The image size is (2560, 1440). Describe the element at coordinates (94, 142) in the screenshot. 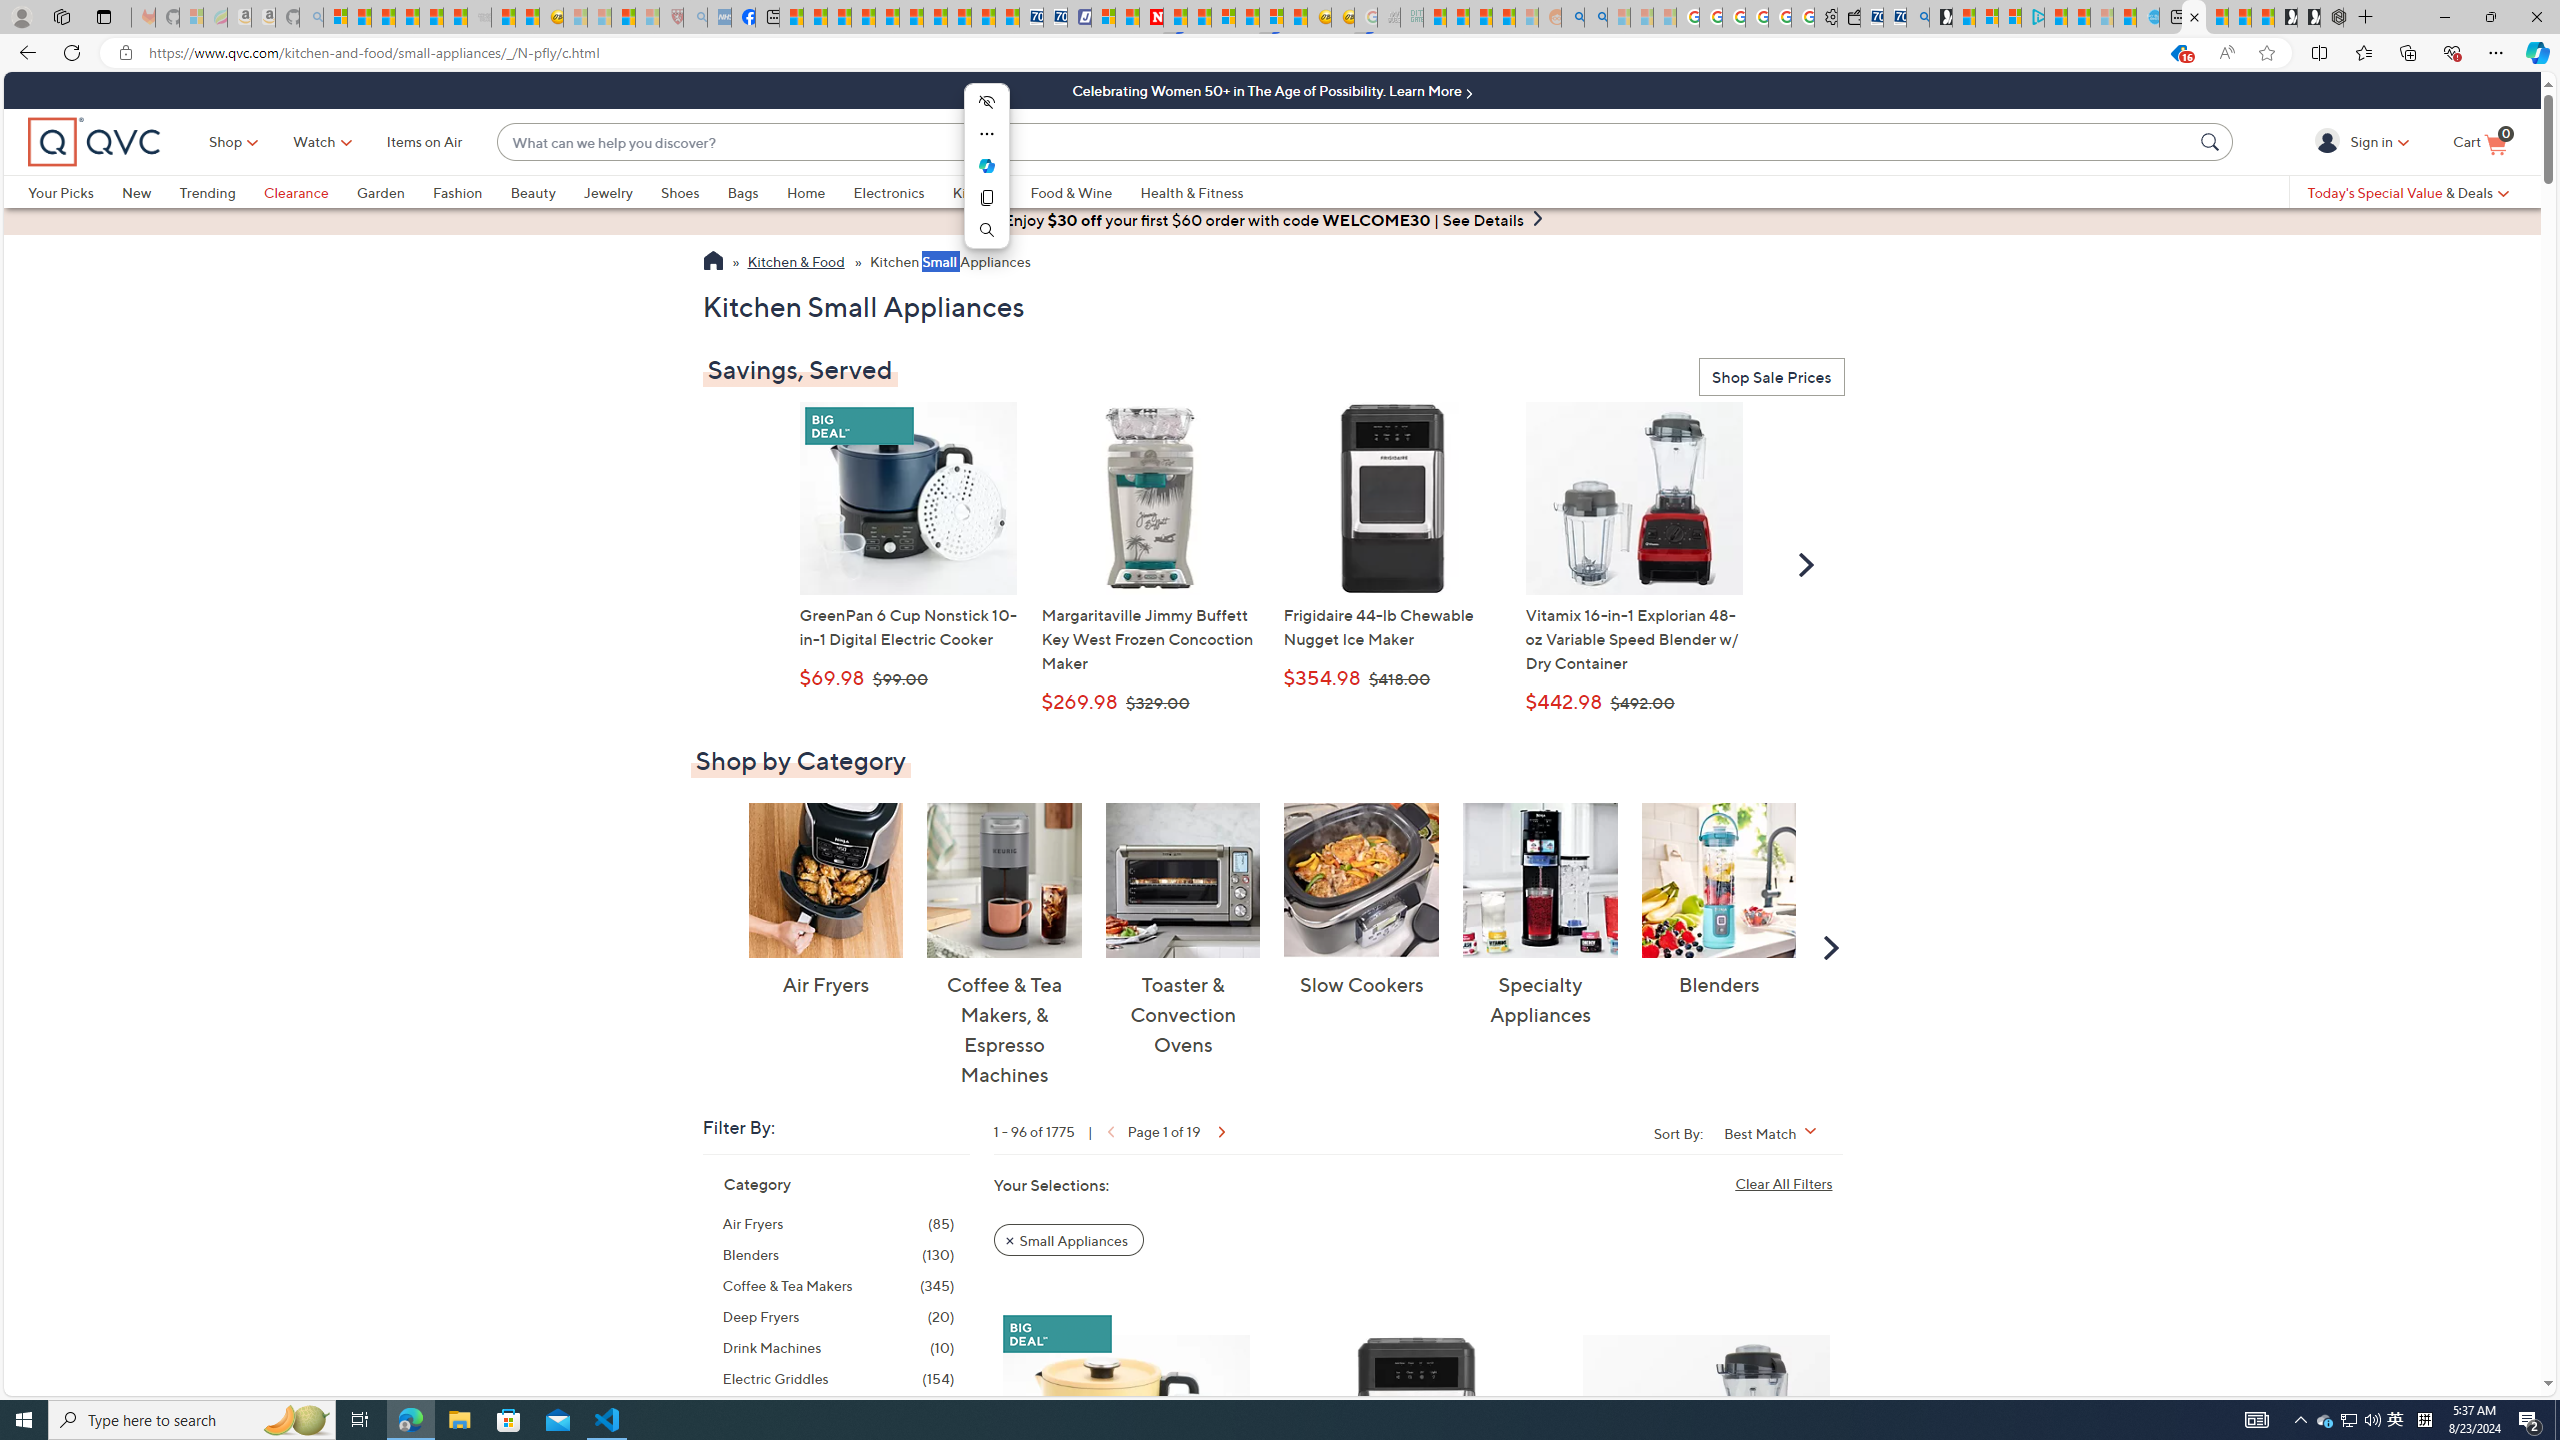

I see `QVC home` at that location.